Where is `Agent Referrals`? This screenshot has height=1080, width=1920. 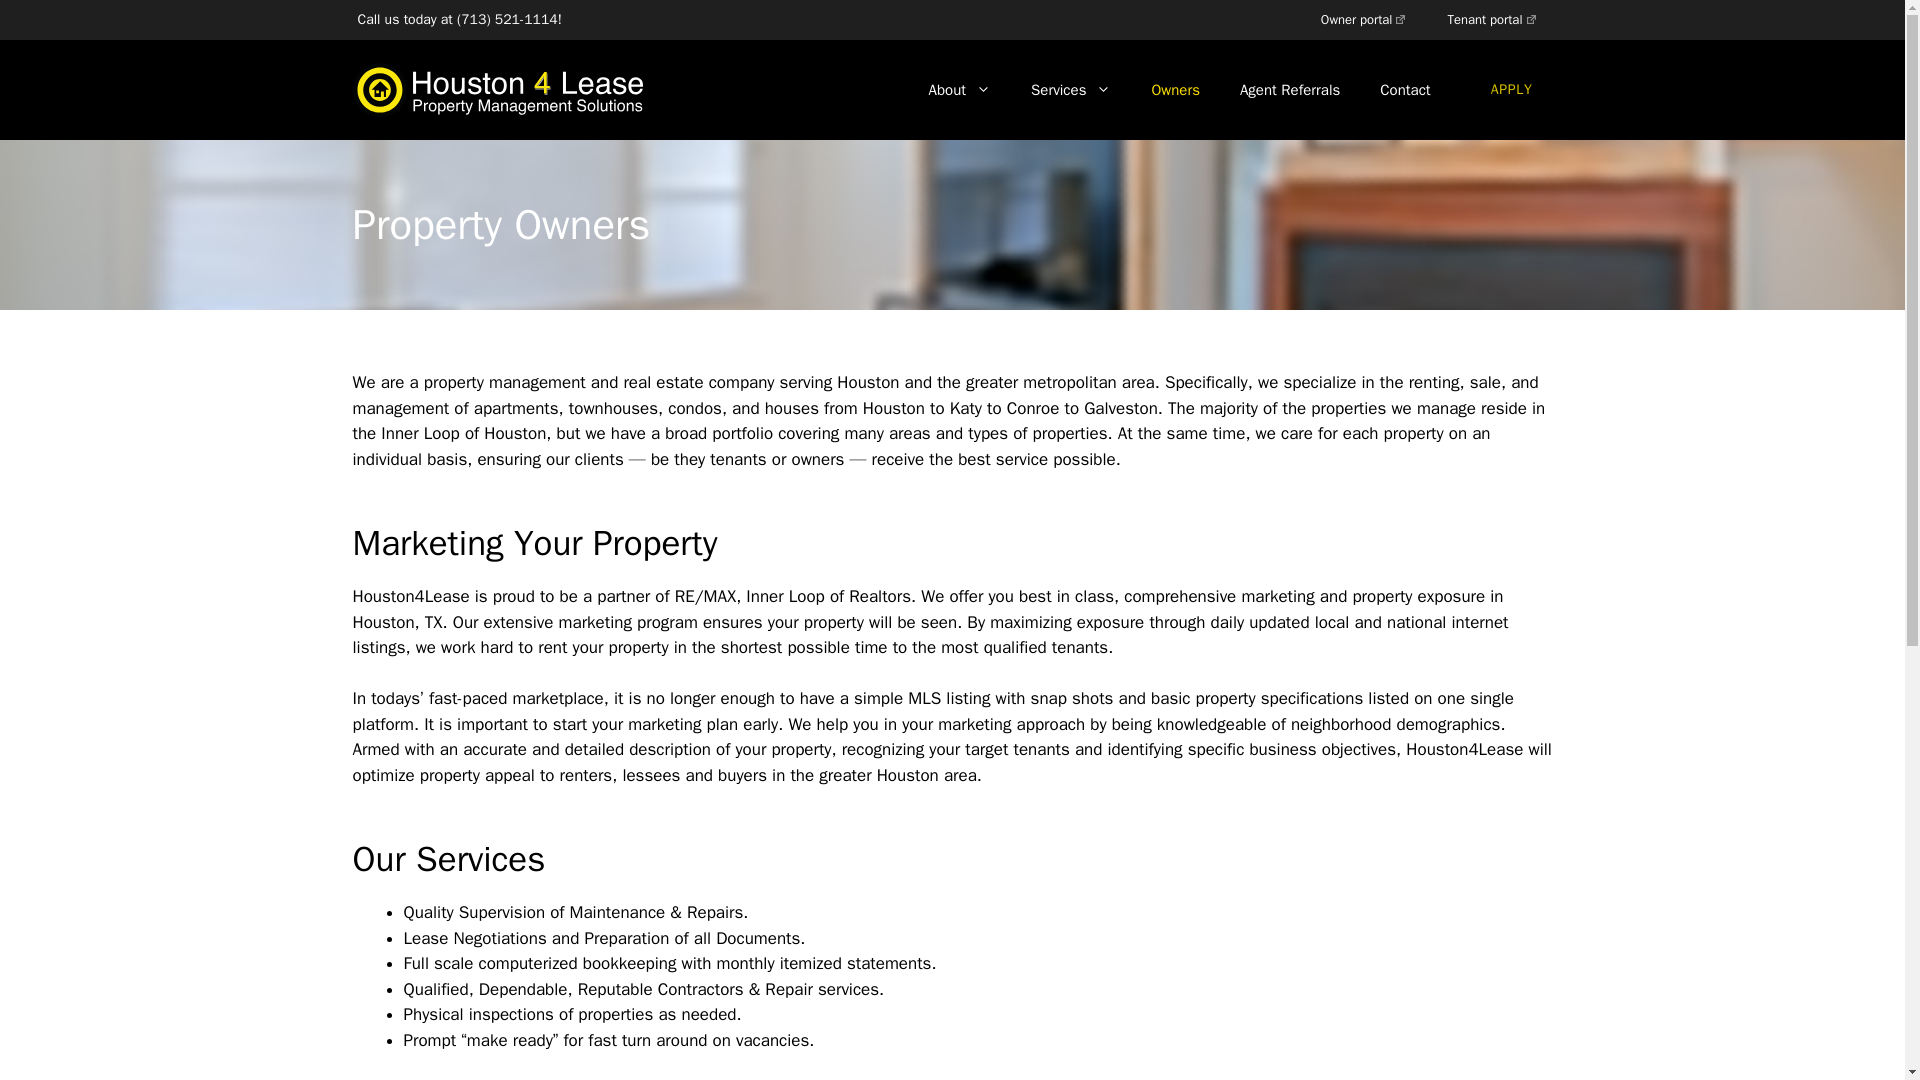 Agent Referrals is located at coordinates (1289, 90).